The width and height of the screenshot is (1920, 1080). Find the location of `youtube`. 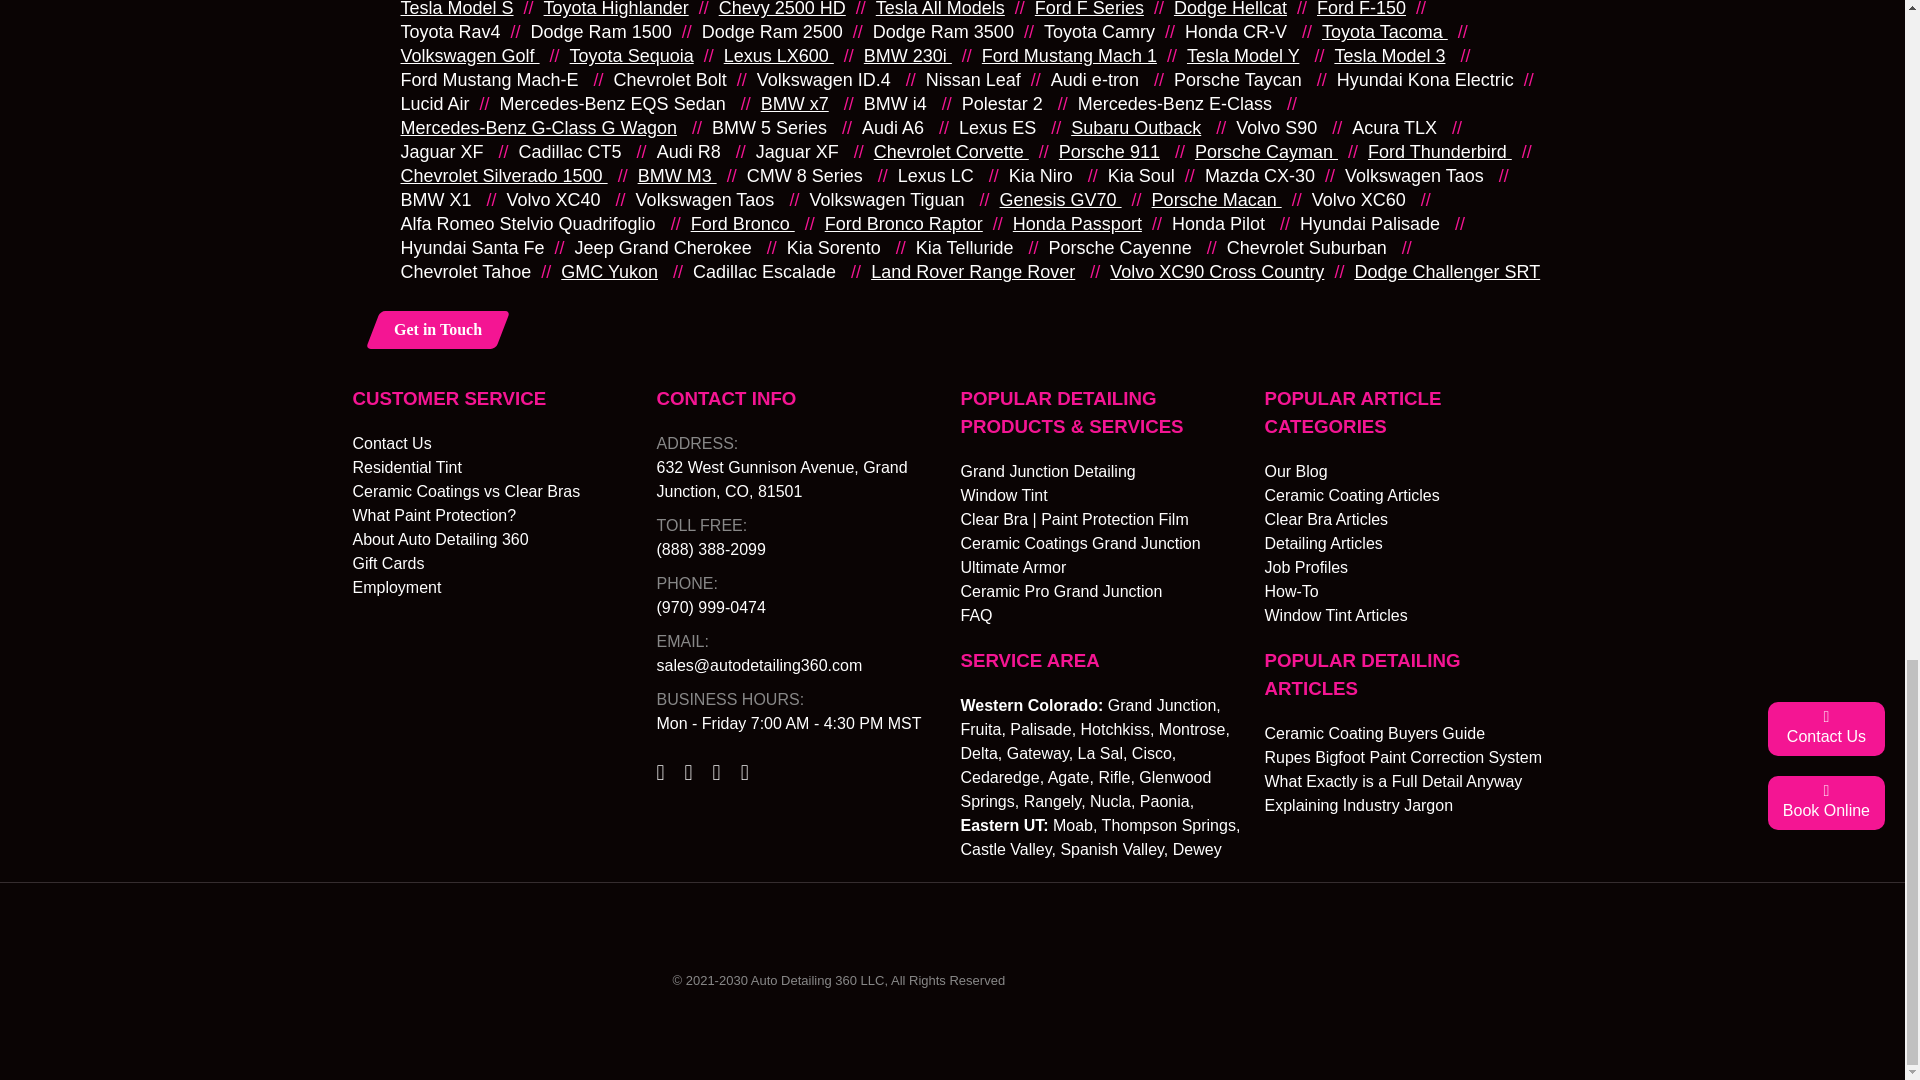

youtube is located at coordinates (744, 772).